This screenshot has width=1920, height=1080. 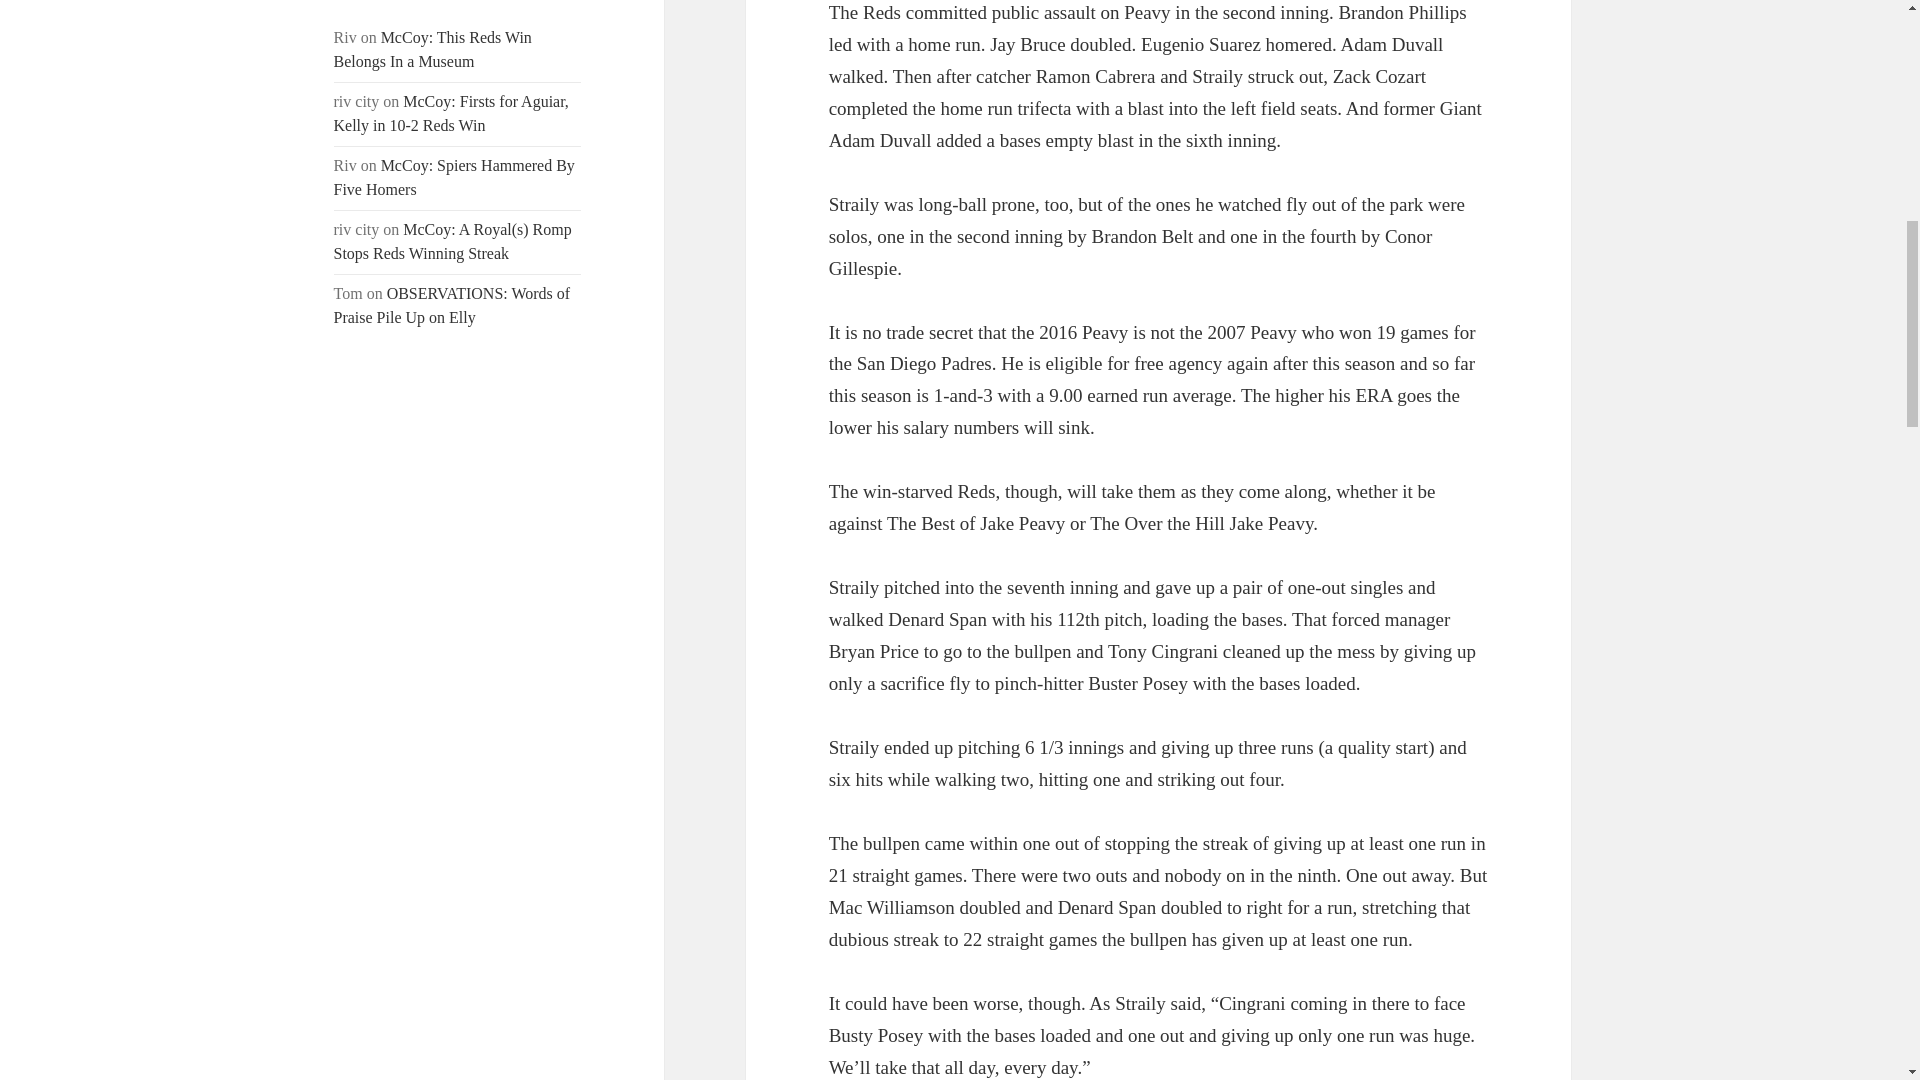 I want to click on OBSERVATIONS: Words of Praise Pile Up on Elly, so click(x=452, y=306).